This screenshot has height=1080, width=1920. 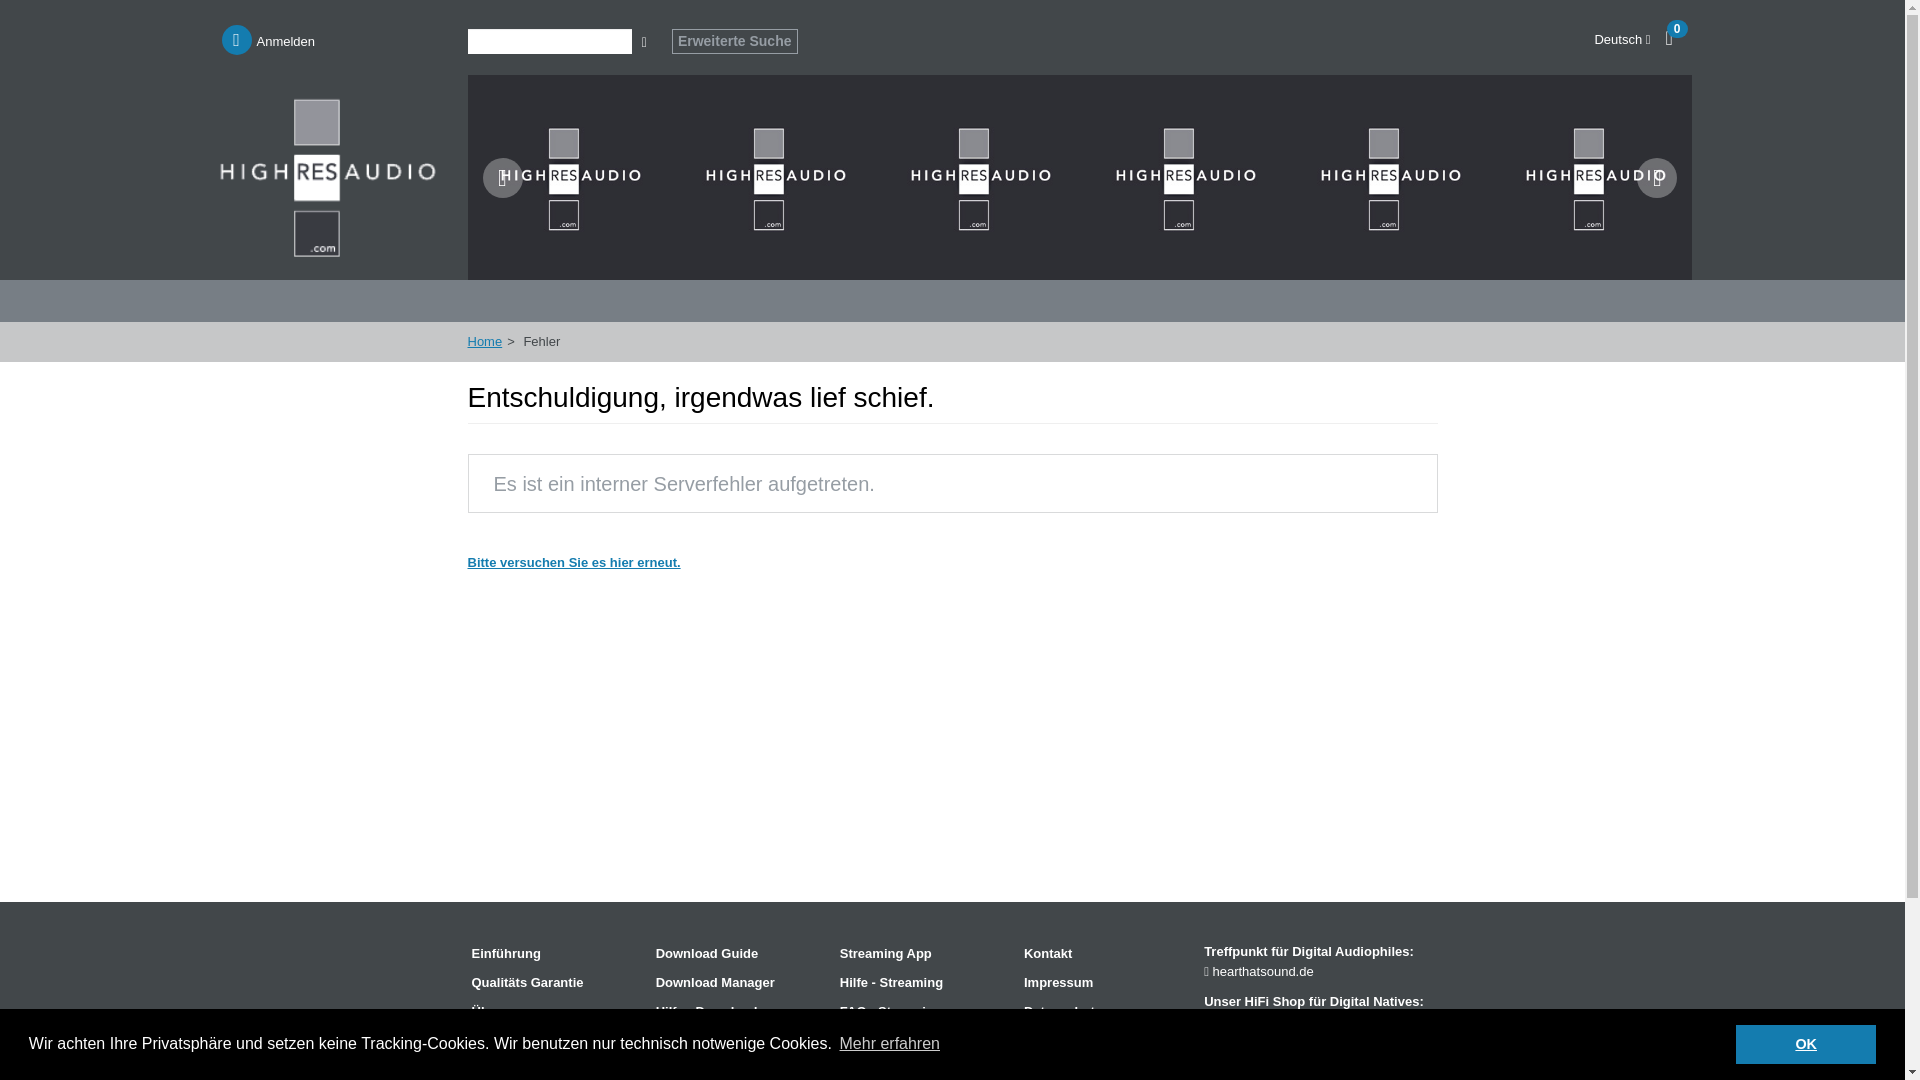 I want to click on Besuchen Sie HRA auf Facebook, so click(x=1222, y=1076).